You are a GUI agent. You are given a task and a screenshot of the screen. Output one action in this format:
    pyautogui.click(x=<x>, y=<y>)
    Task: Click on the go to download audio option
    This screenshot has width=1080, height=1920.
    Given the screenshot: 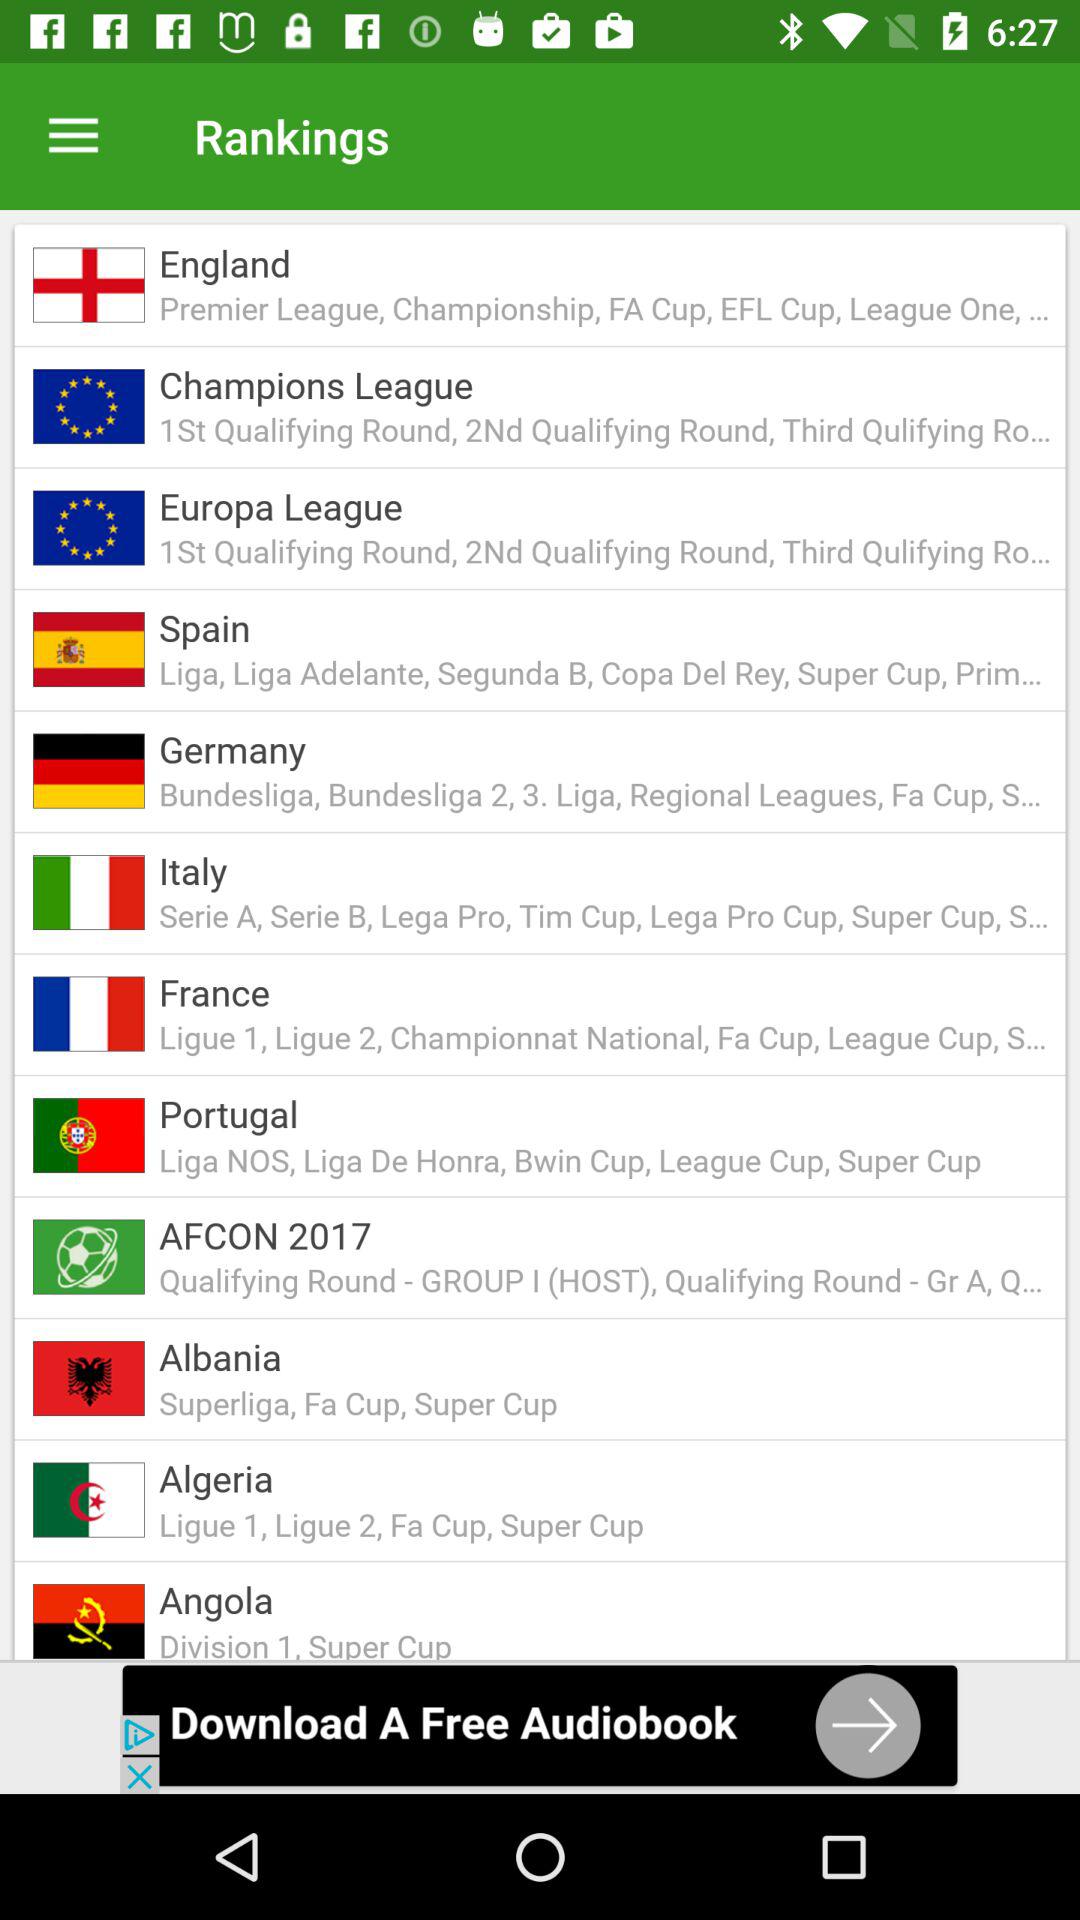 What is the action you would take?
    pyautogui.click(x=540, y=1728)
    